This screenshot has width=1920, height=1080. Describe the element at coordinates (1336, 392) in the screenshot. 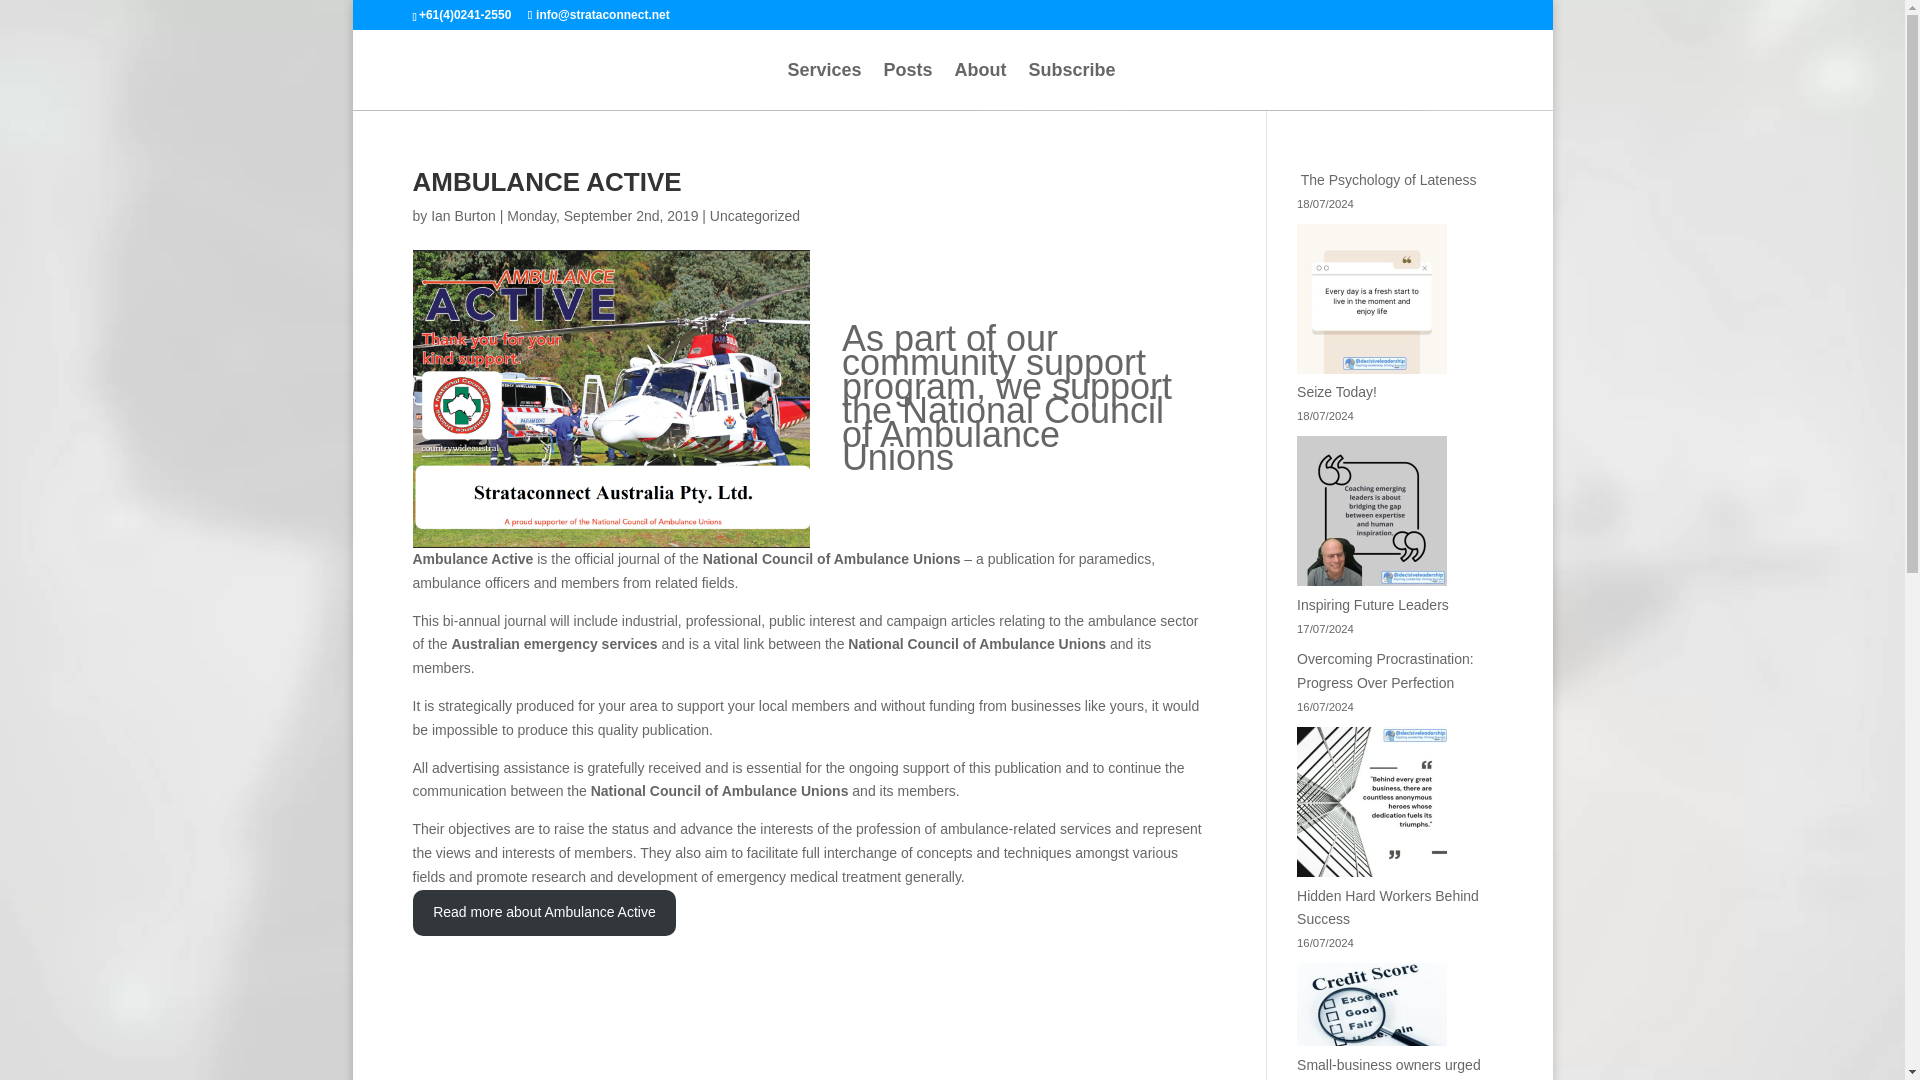

I see `Seize Today!` at that location.